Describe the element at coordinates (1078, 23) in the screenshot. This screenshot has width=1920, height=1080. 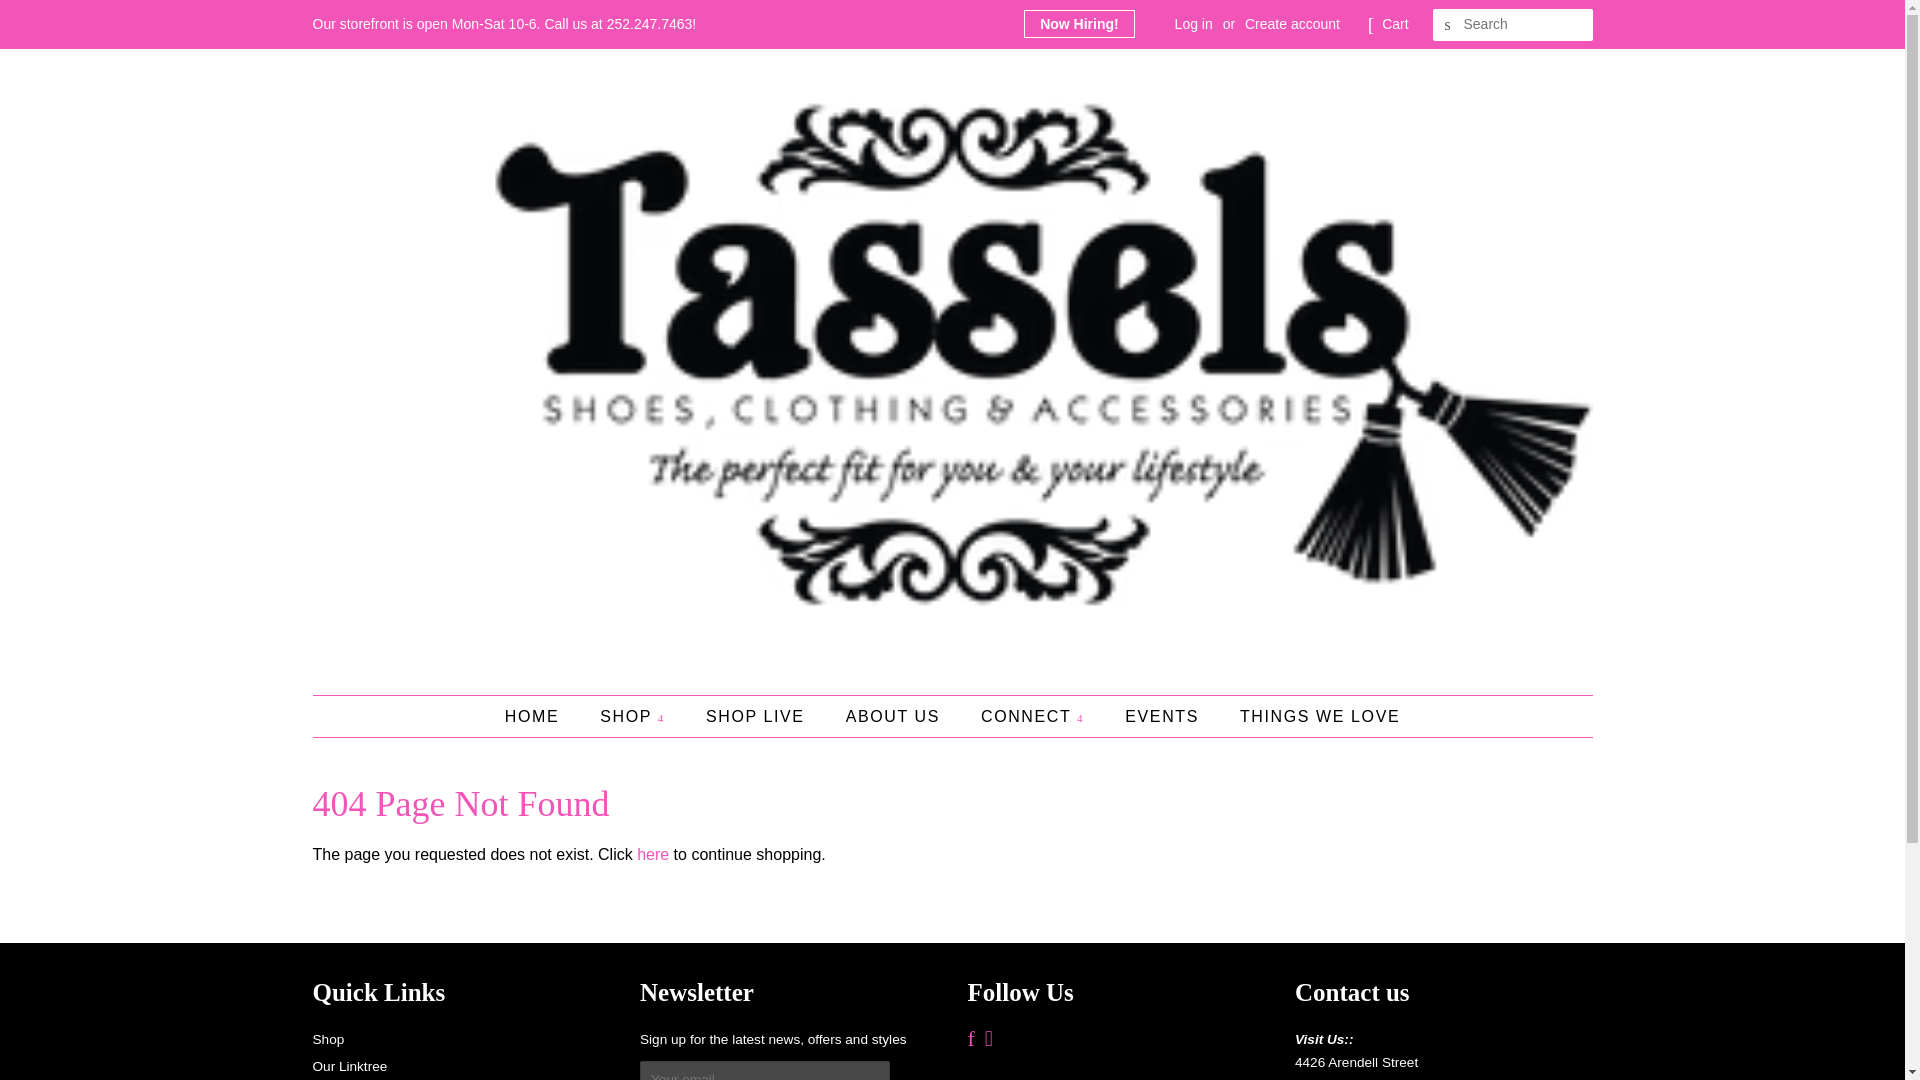
I see `Now Hiring!` at that location.